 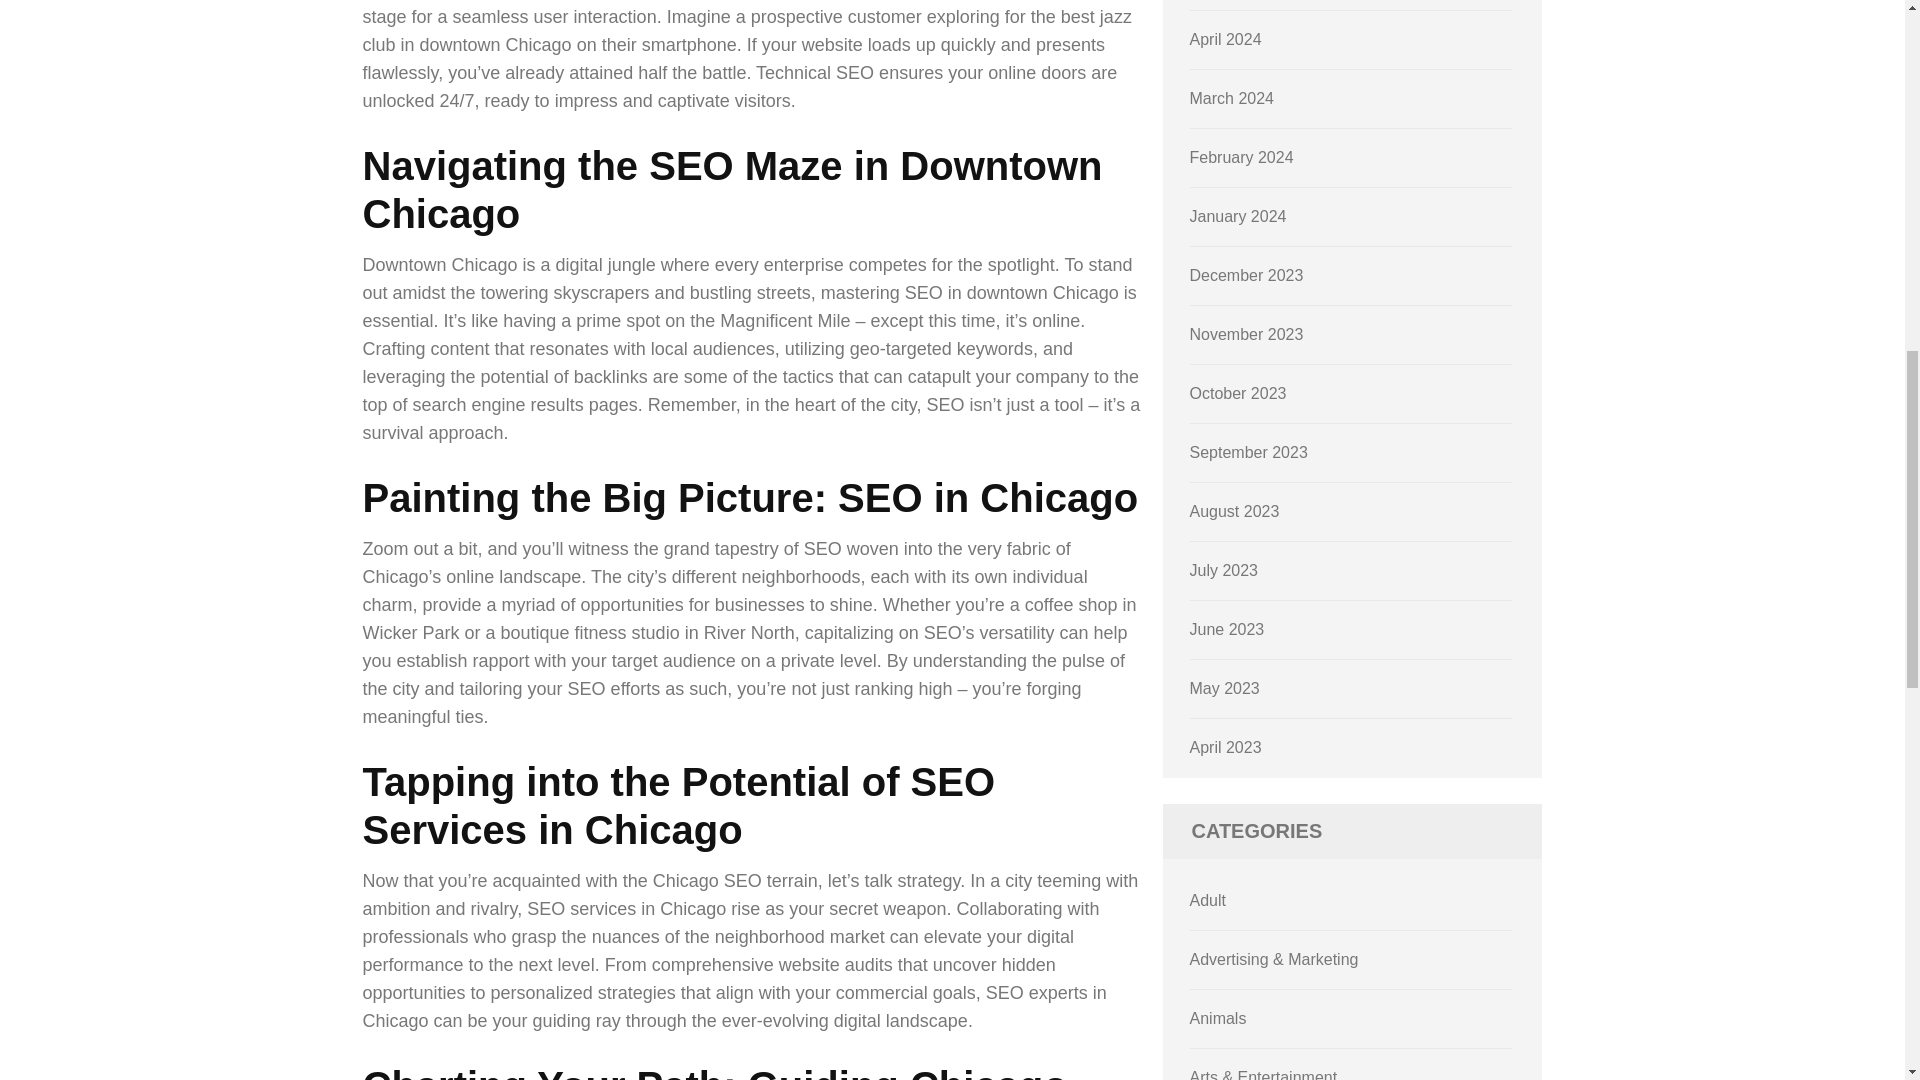 What do you see at coordinates (1224, 570) in the screenshot?
I see `July 2023` at bounding box center [1224, 570].